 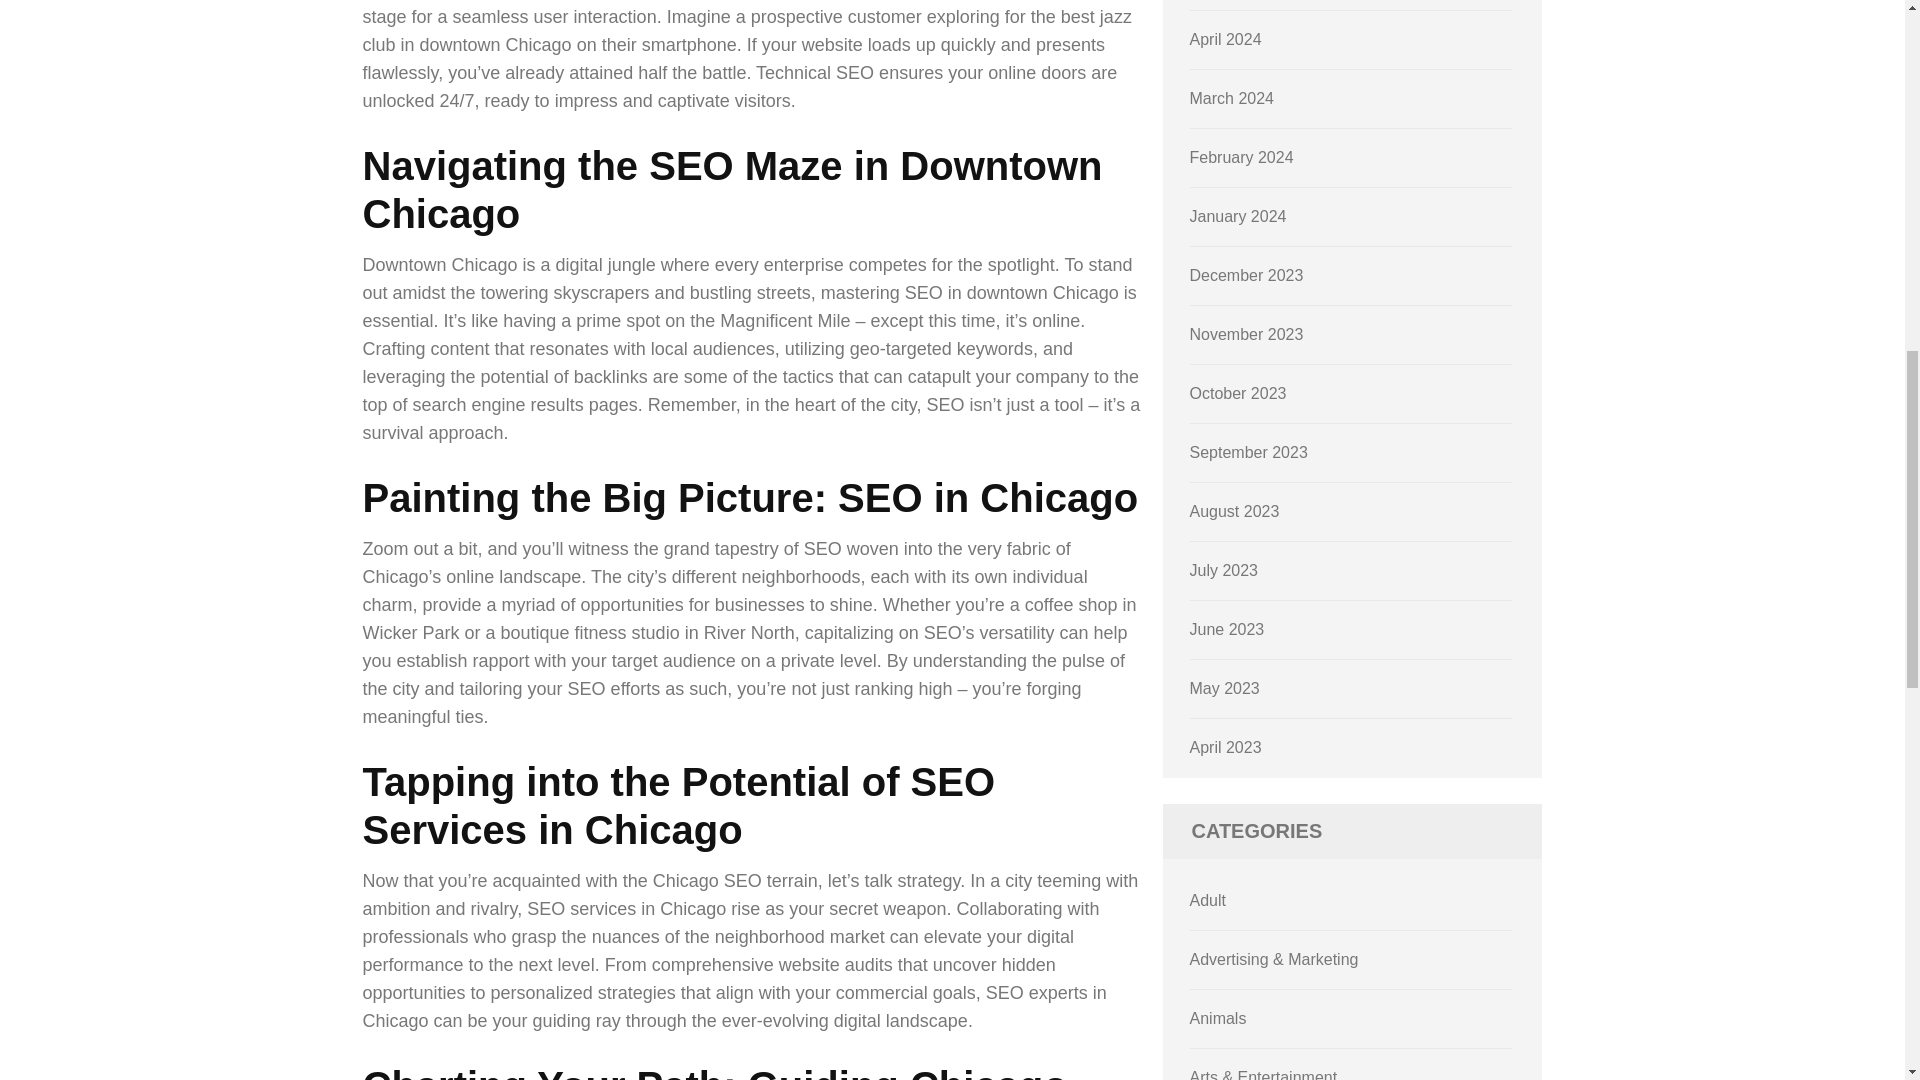 What do you see at coordinates (1224, 570) in the screenshot?
I see `July 2023` at bounding box center [1224, 570].